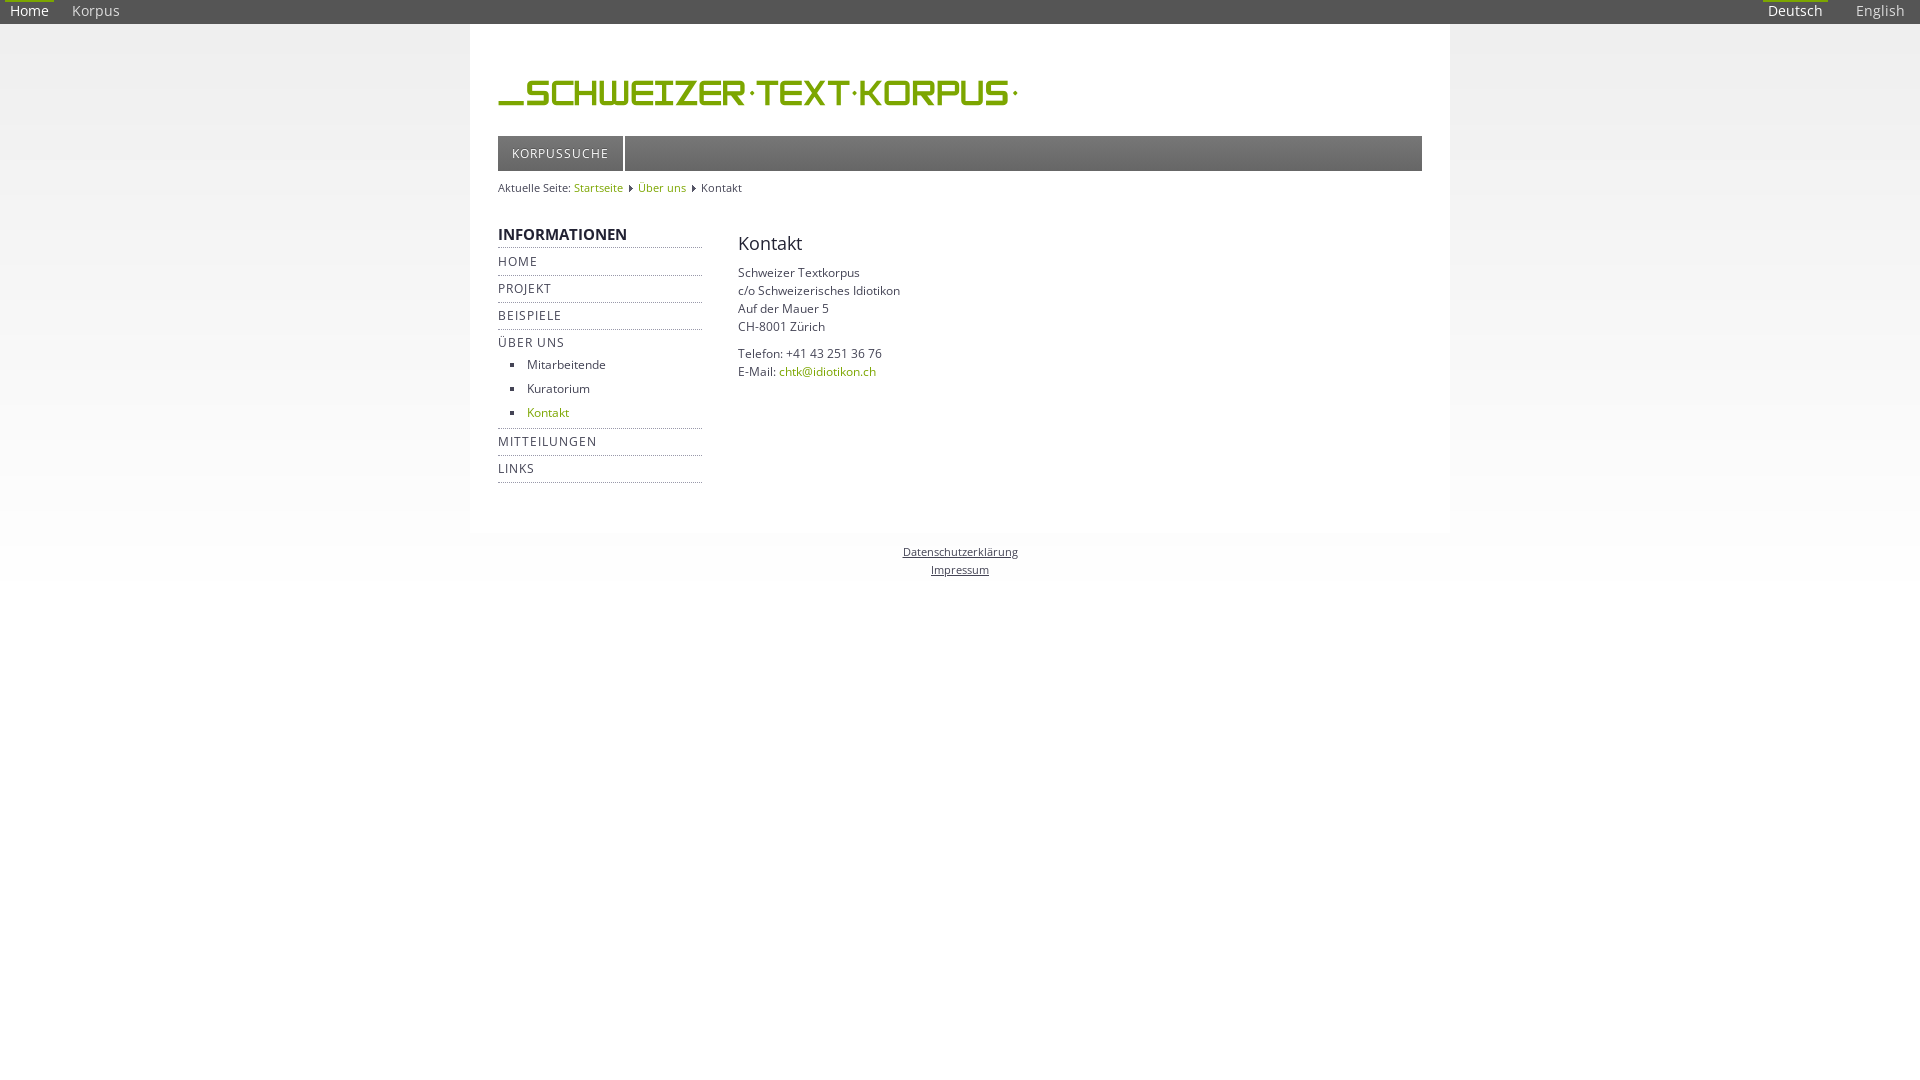 Image resolution: width=1920 pixels, height=1080 pixels. Describe the element at coordinates (530, 316) in the screenshot. I see `BEISPIELE` at that location.